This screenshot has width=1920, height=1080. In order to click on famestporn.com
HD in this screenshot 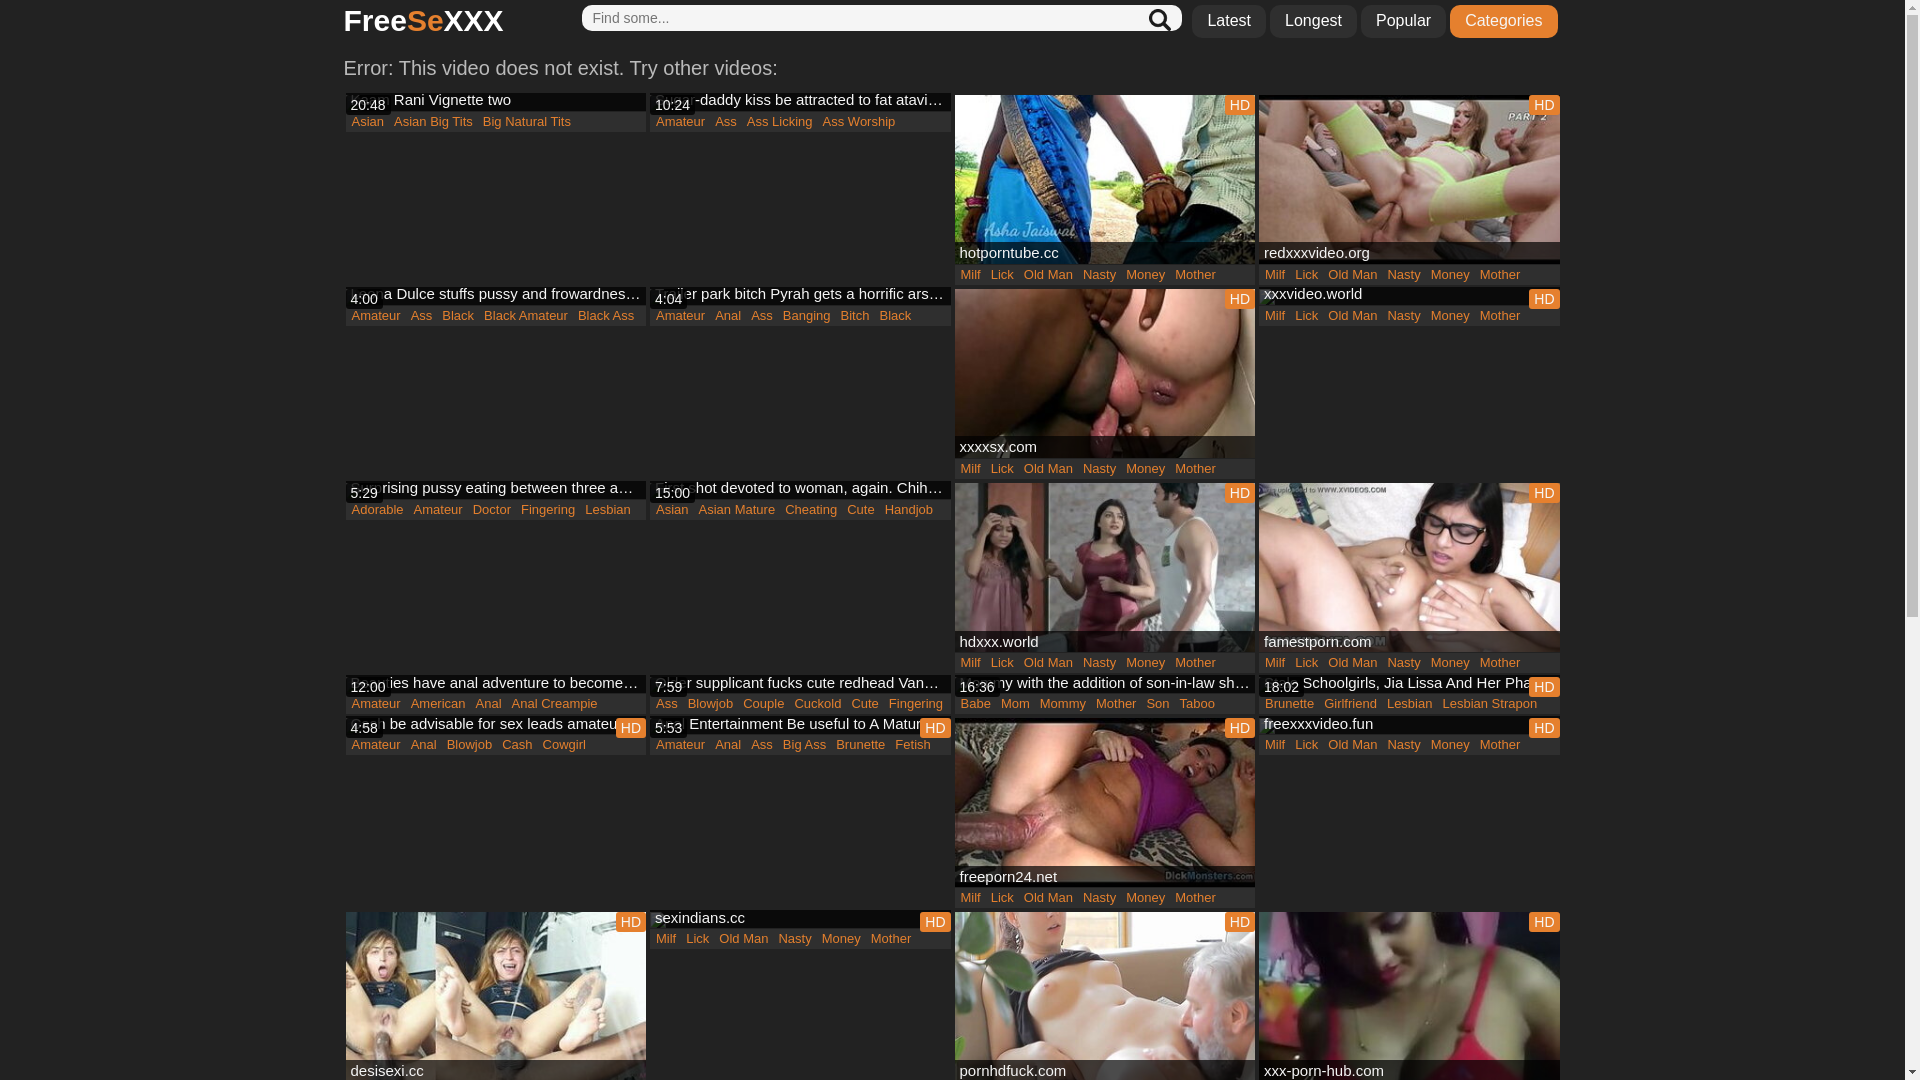, I will do `click(1410, 568)`.